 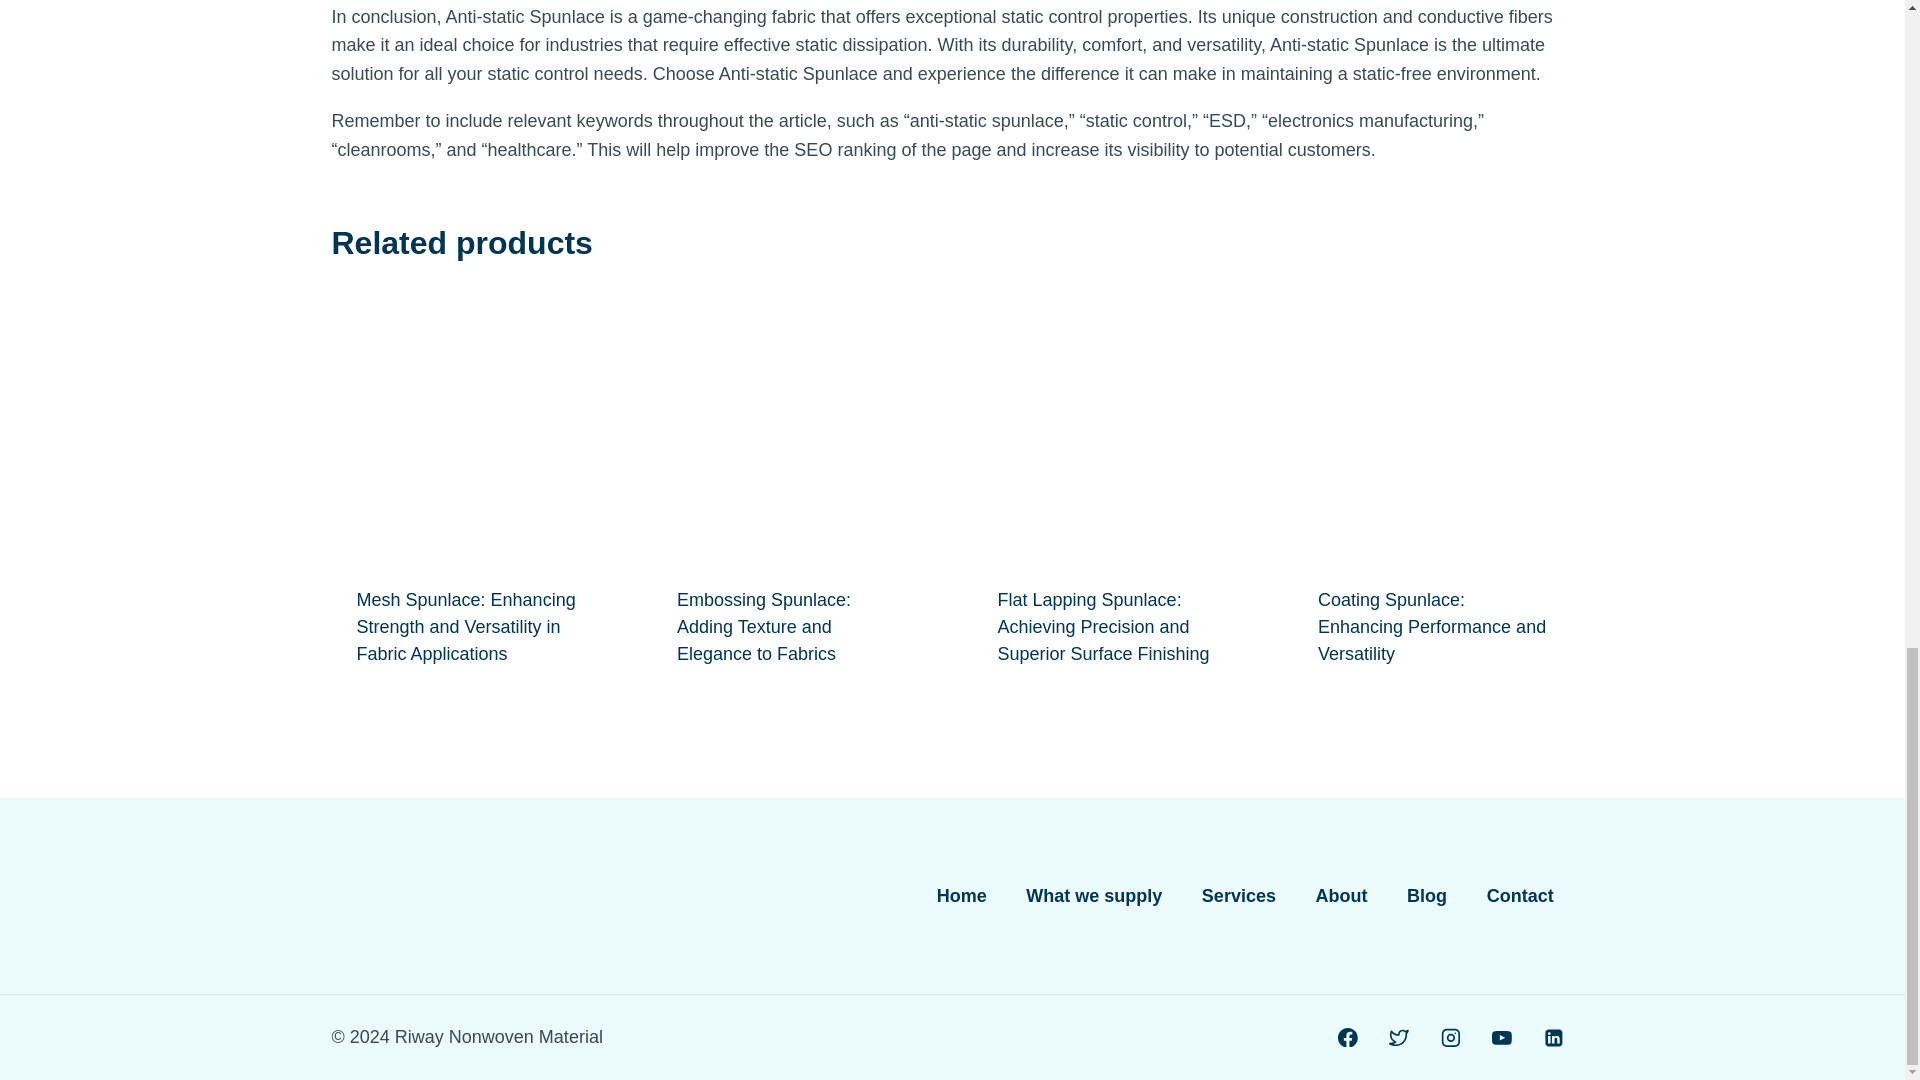 I want to click on Coating Spunlace: Enhancing Performance and Versatility, so click(x=1431, y=626).